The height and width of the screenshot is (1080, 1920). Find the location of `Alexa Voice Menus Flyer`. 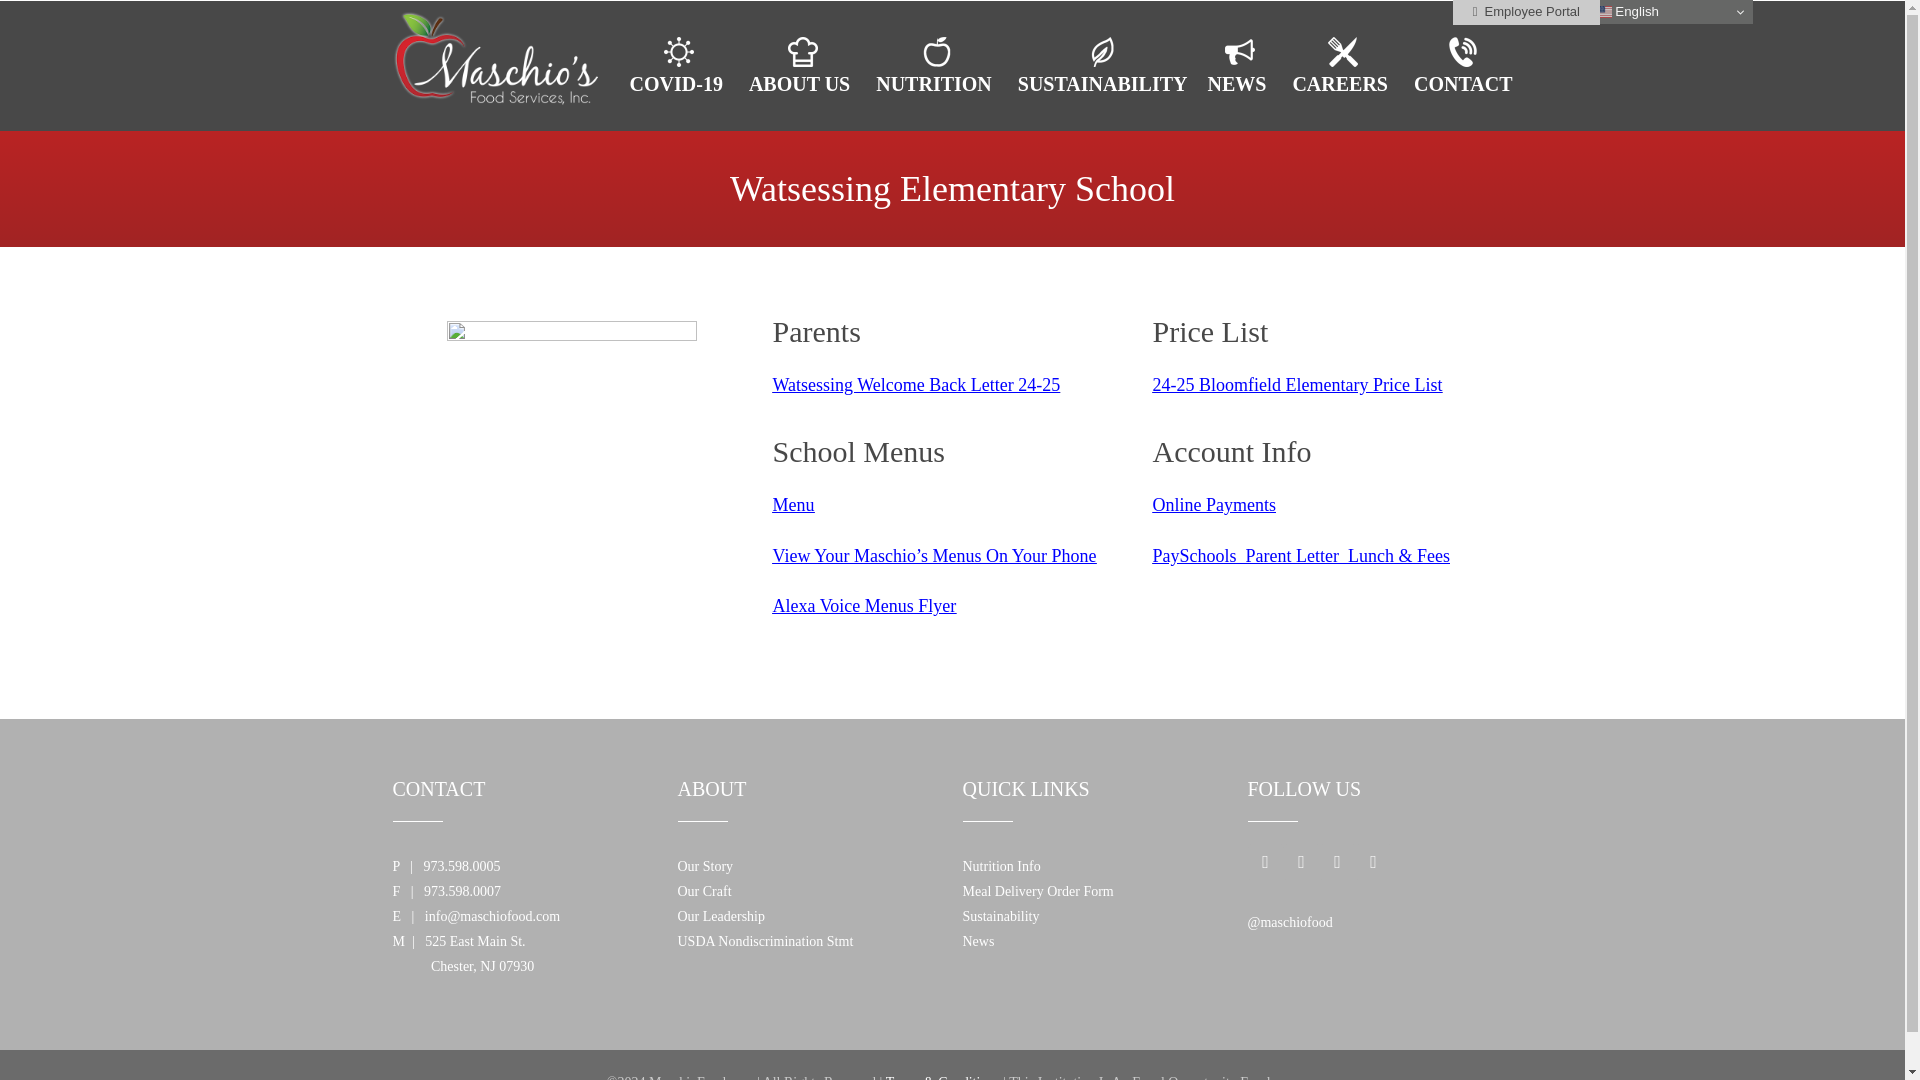

Alexa Voice Menus Flyer is located at coordinates (864, 606).